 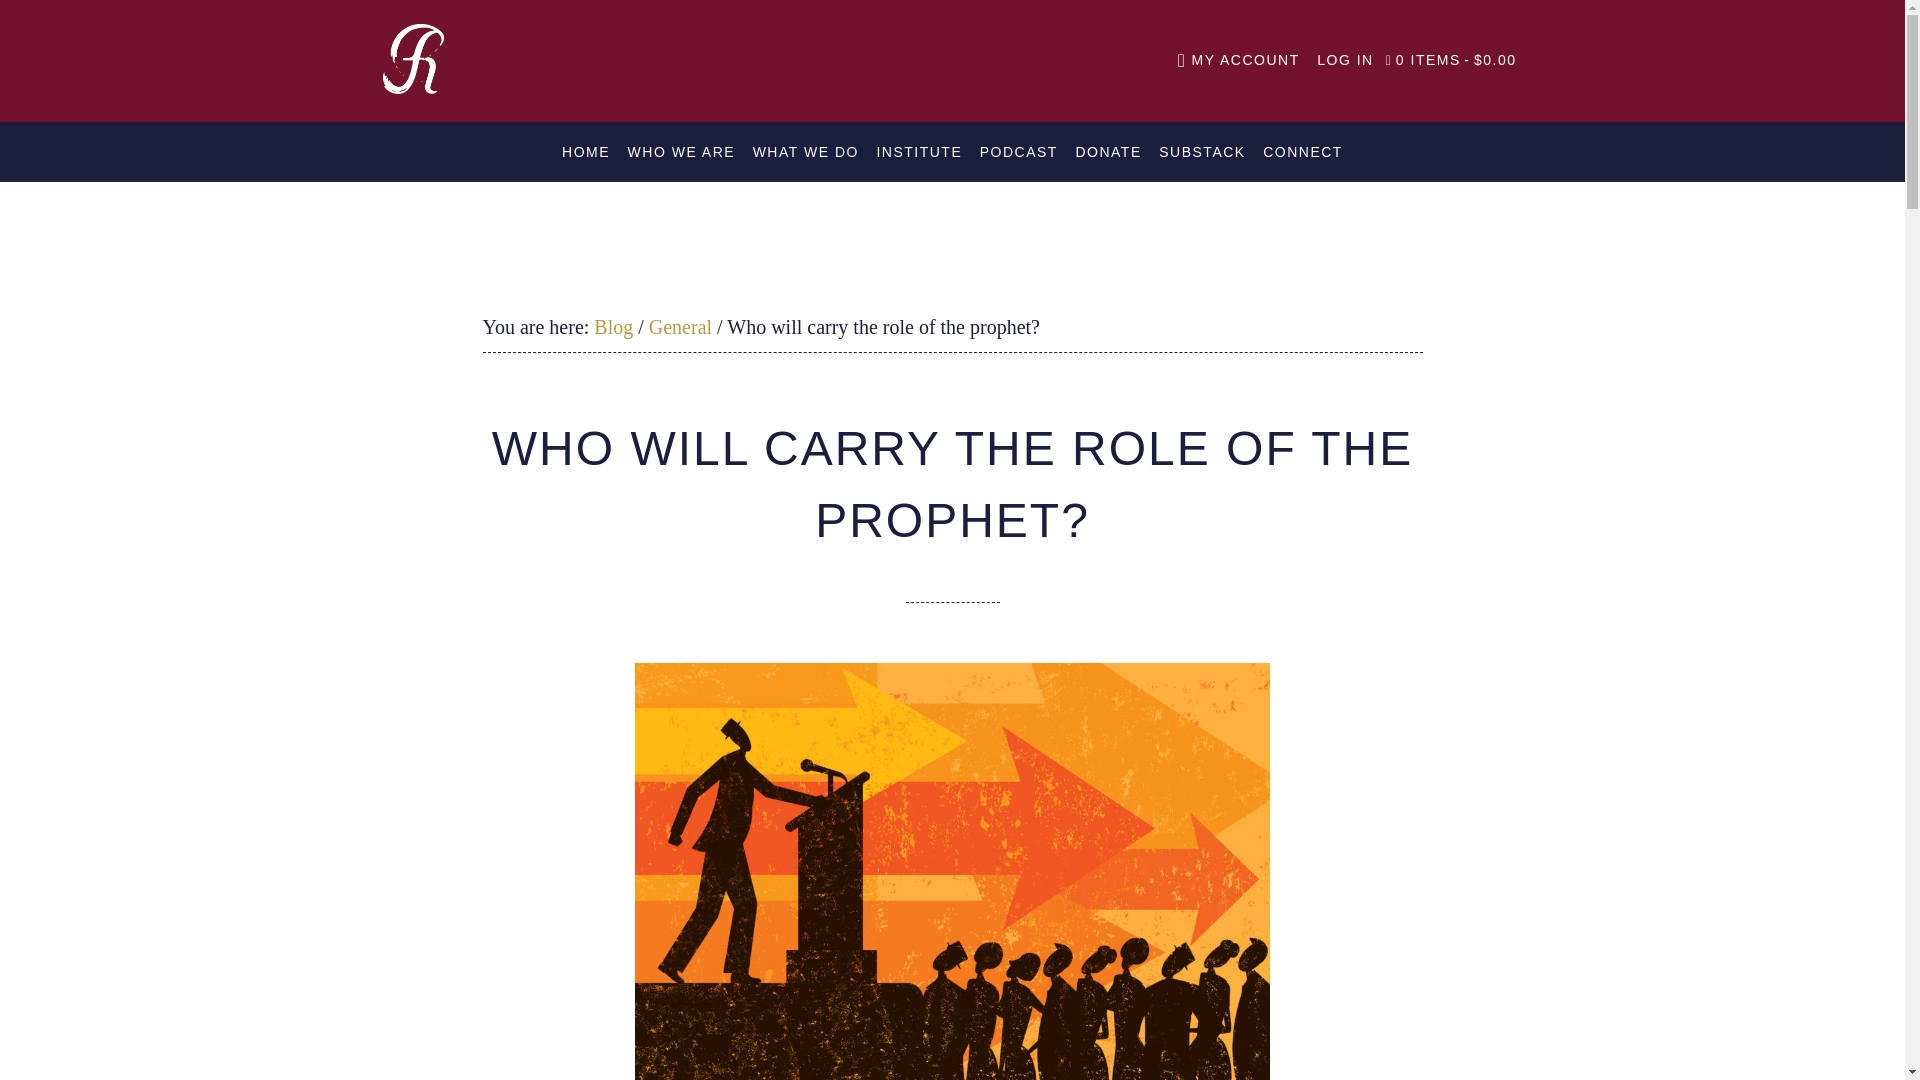 What do you see at coordinates (1108, 152) in the screenshot?
I see `DONATE` at bounding box center [1108, 152].